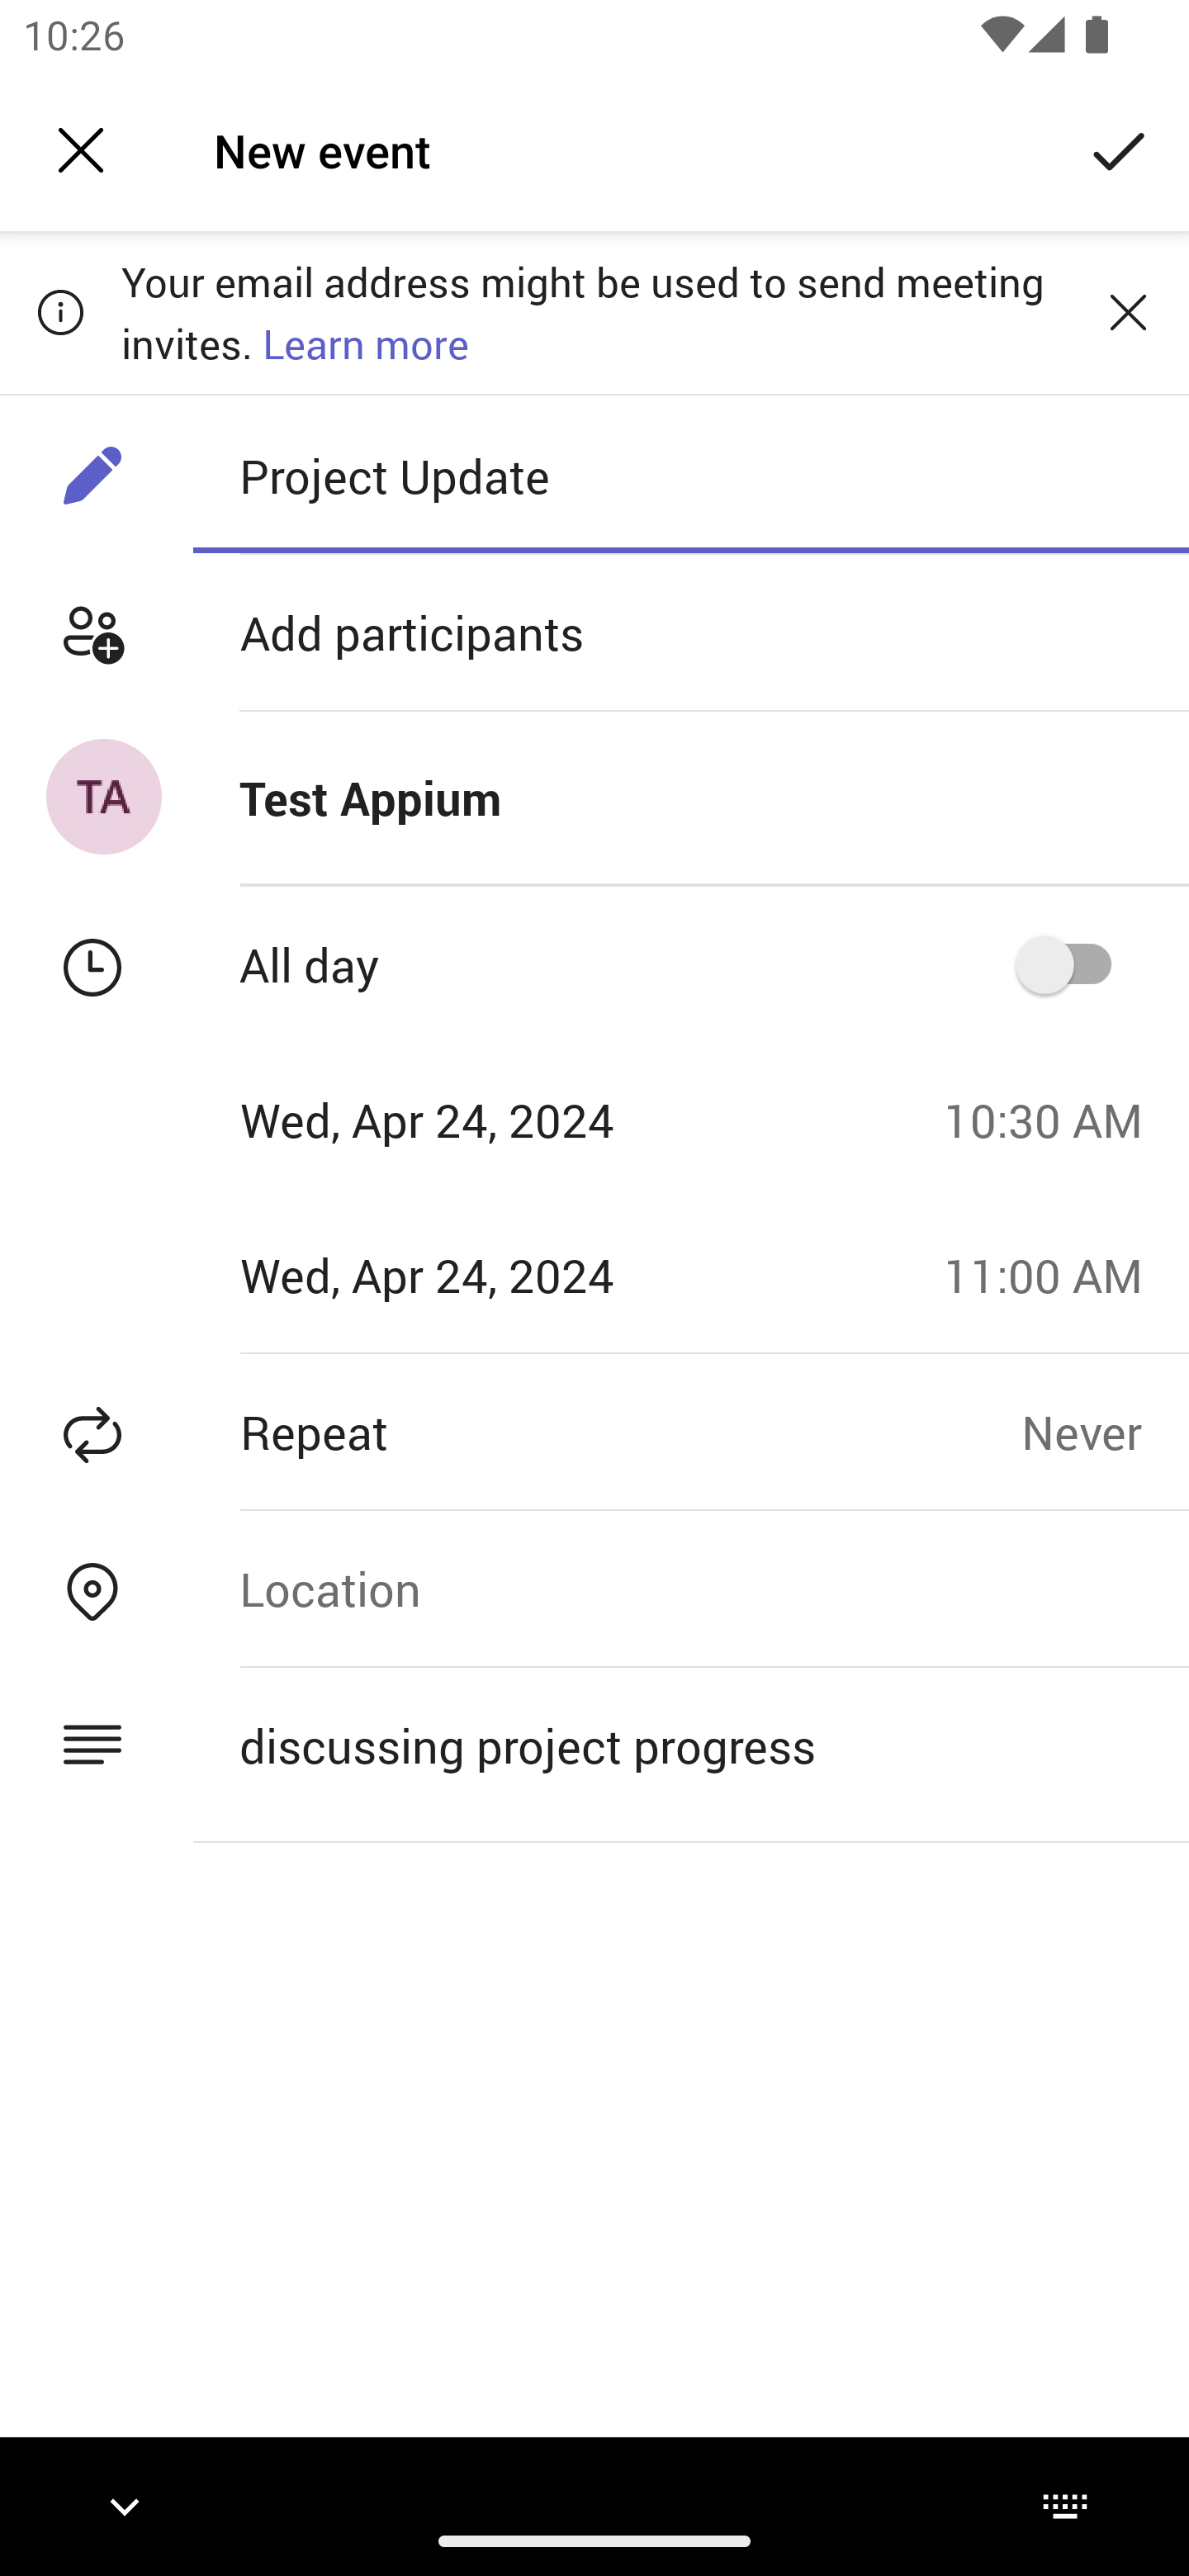 The image size is (1189, 2576). I want to click on Repeat, so click(510, 1432).